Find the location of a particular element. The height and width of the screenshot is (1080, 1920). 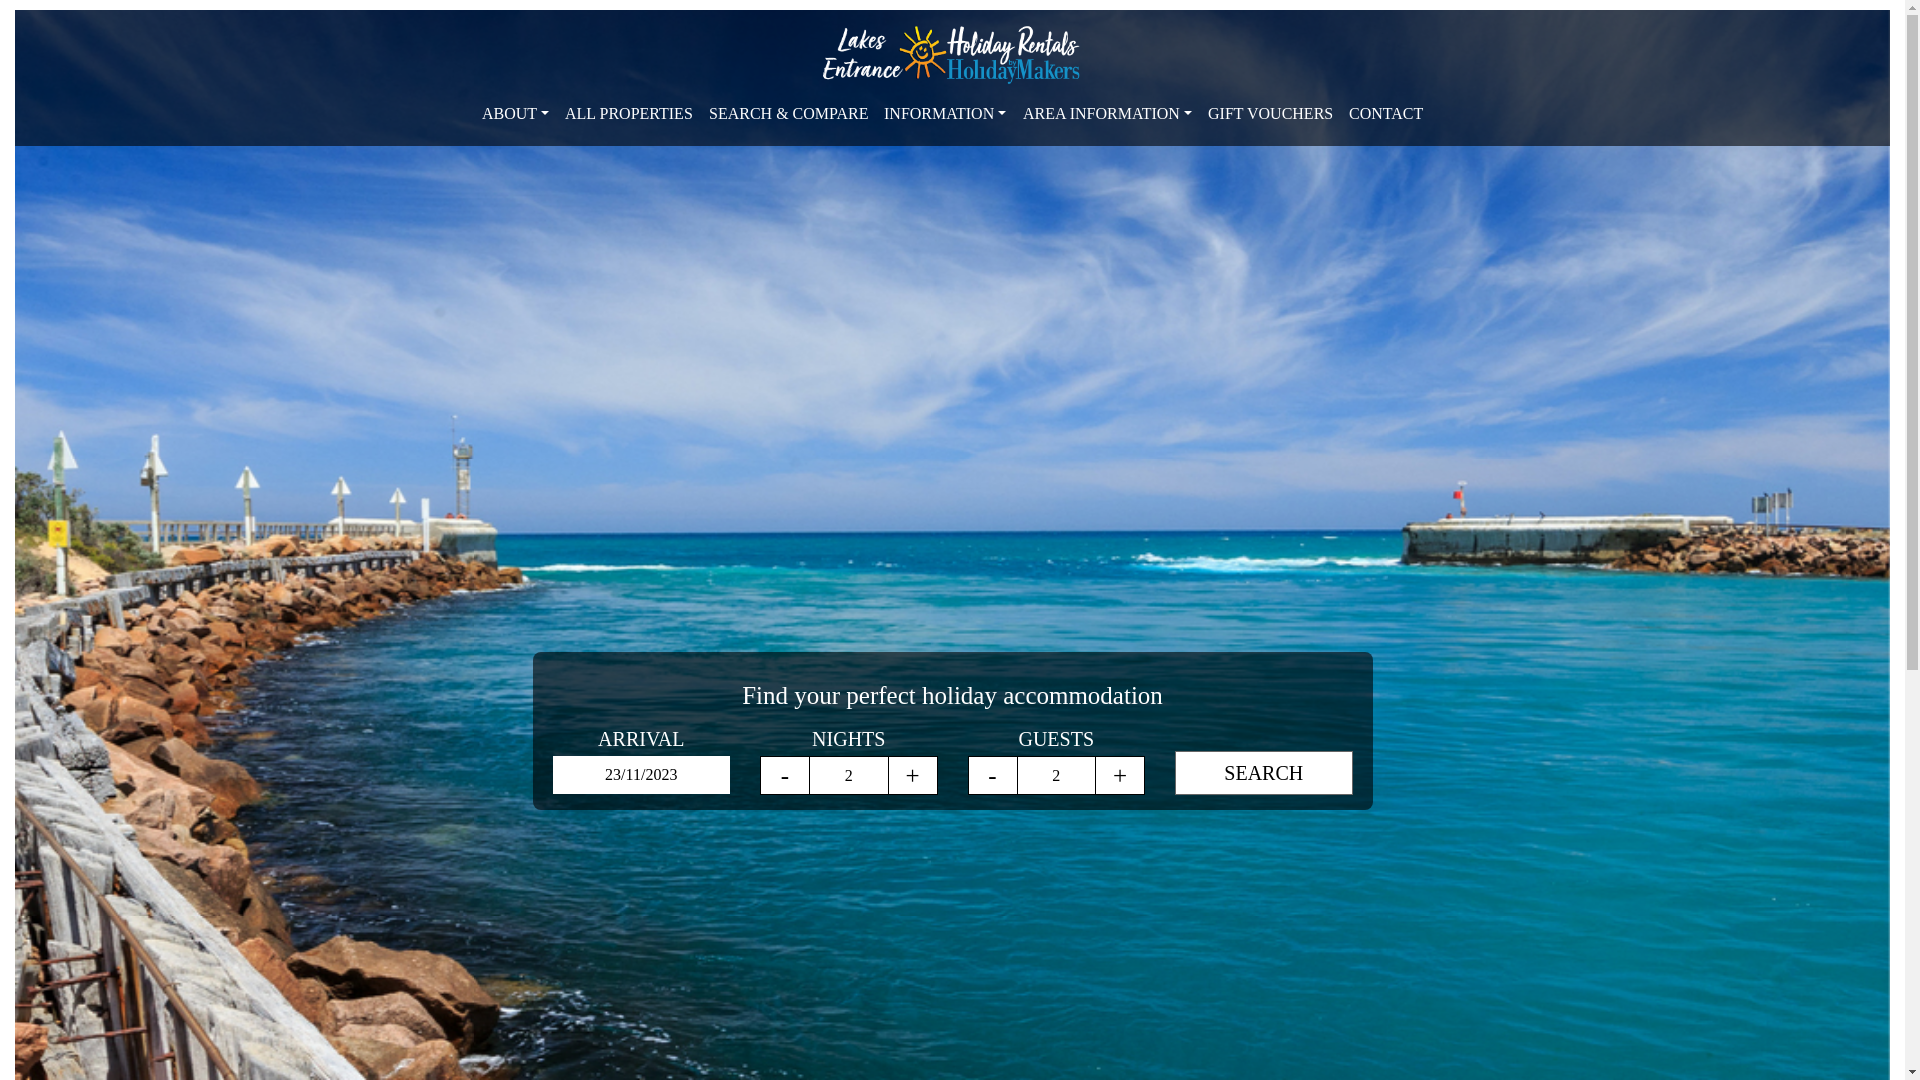

AREA INFORMATION is located at coordinates (1108, 114).